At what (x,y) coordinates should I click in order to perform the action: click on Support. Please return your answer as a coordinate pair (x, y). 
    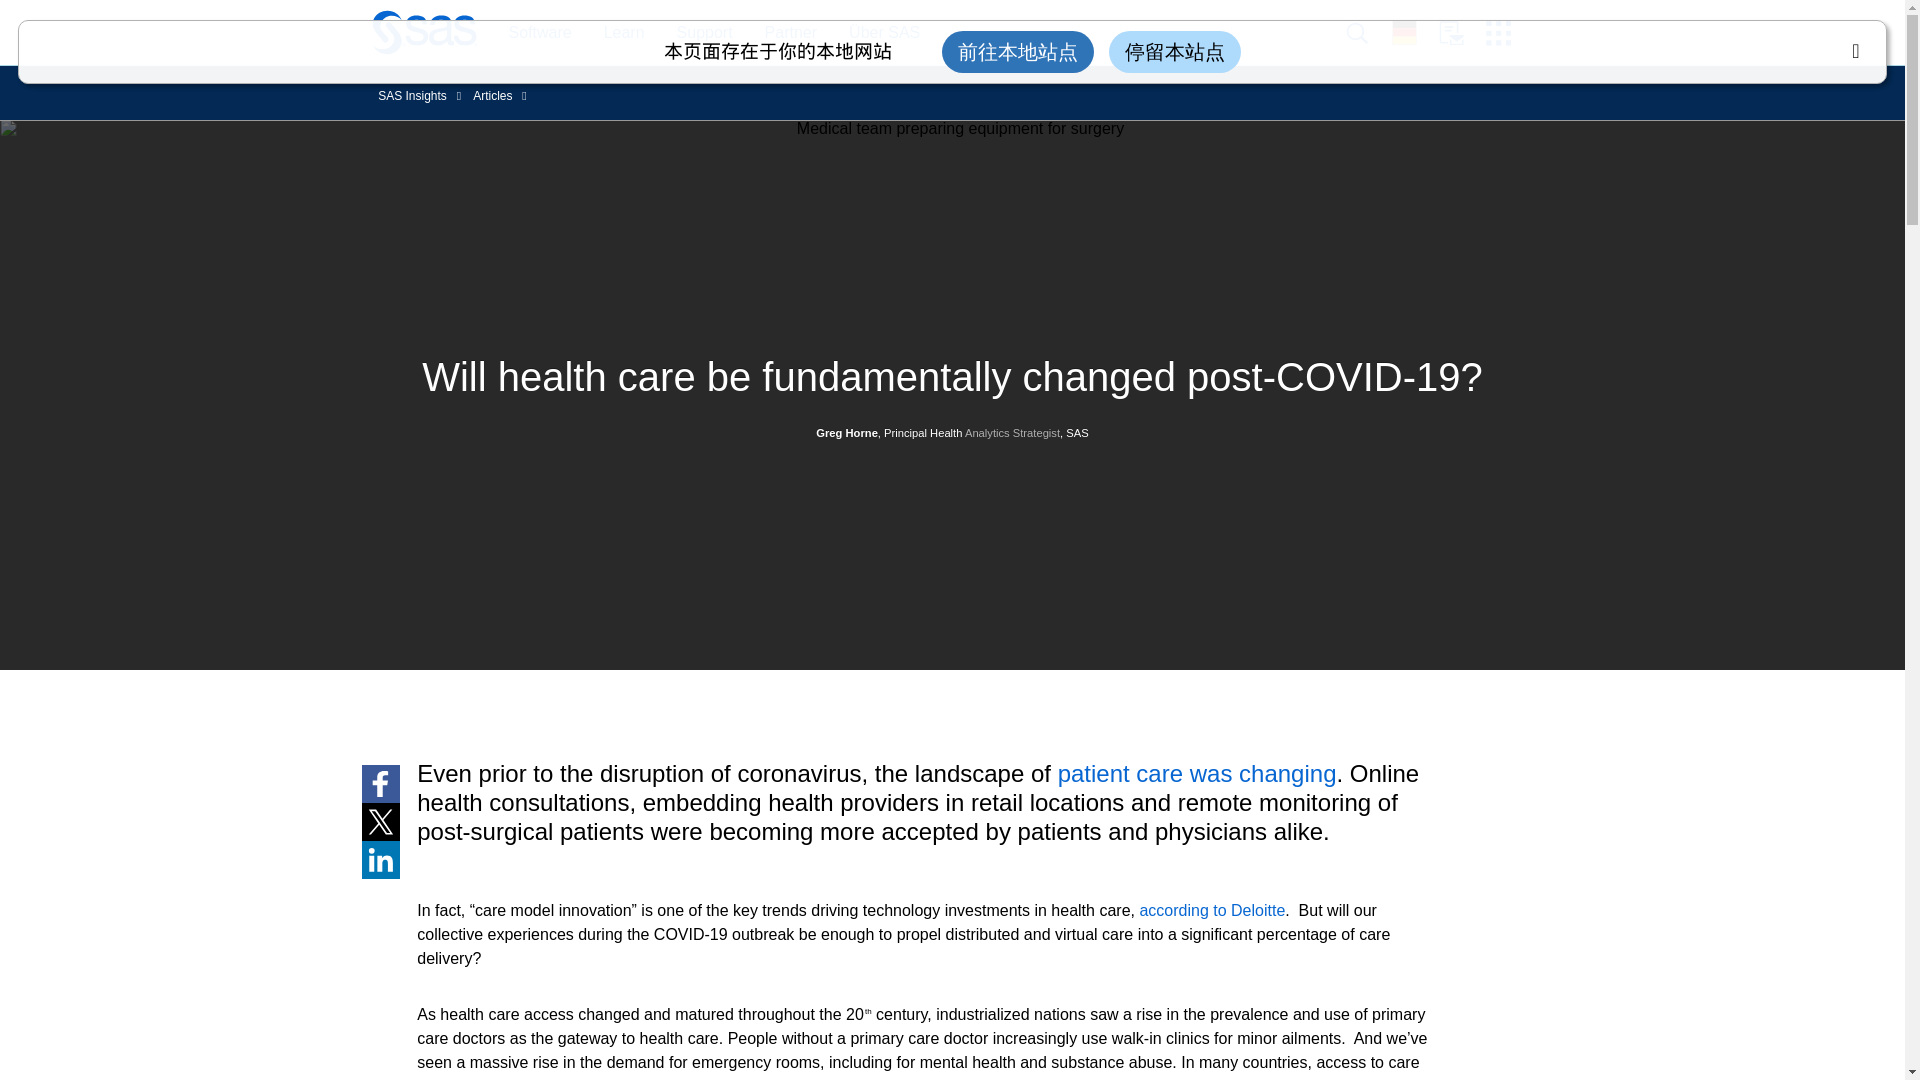
    Looking at the image, I should click on (704, 33).